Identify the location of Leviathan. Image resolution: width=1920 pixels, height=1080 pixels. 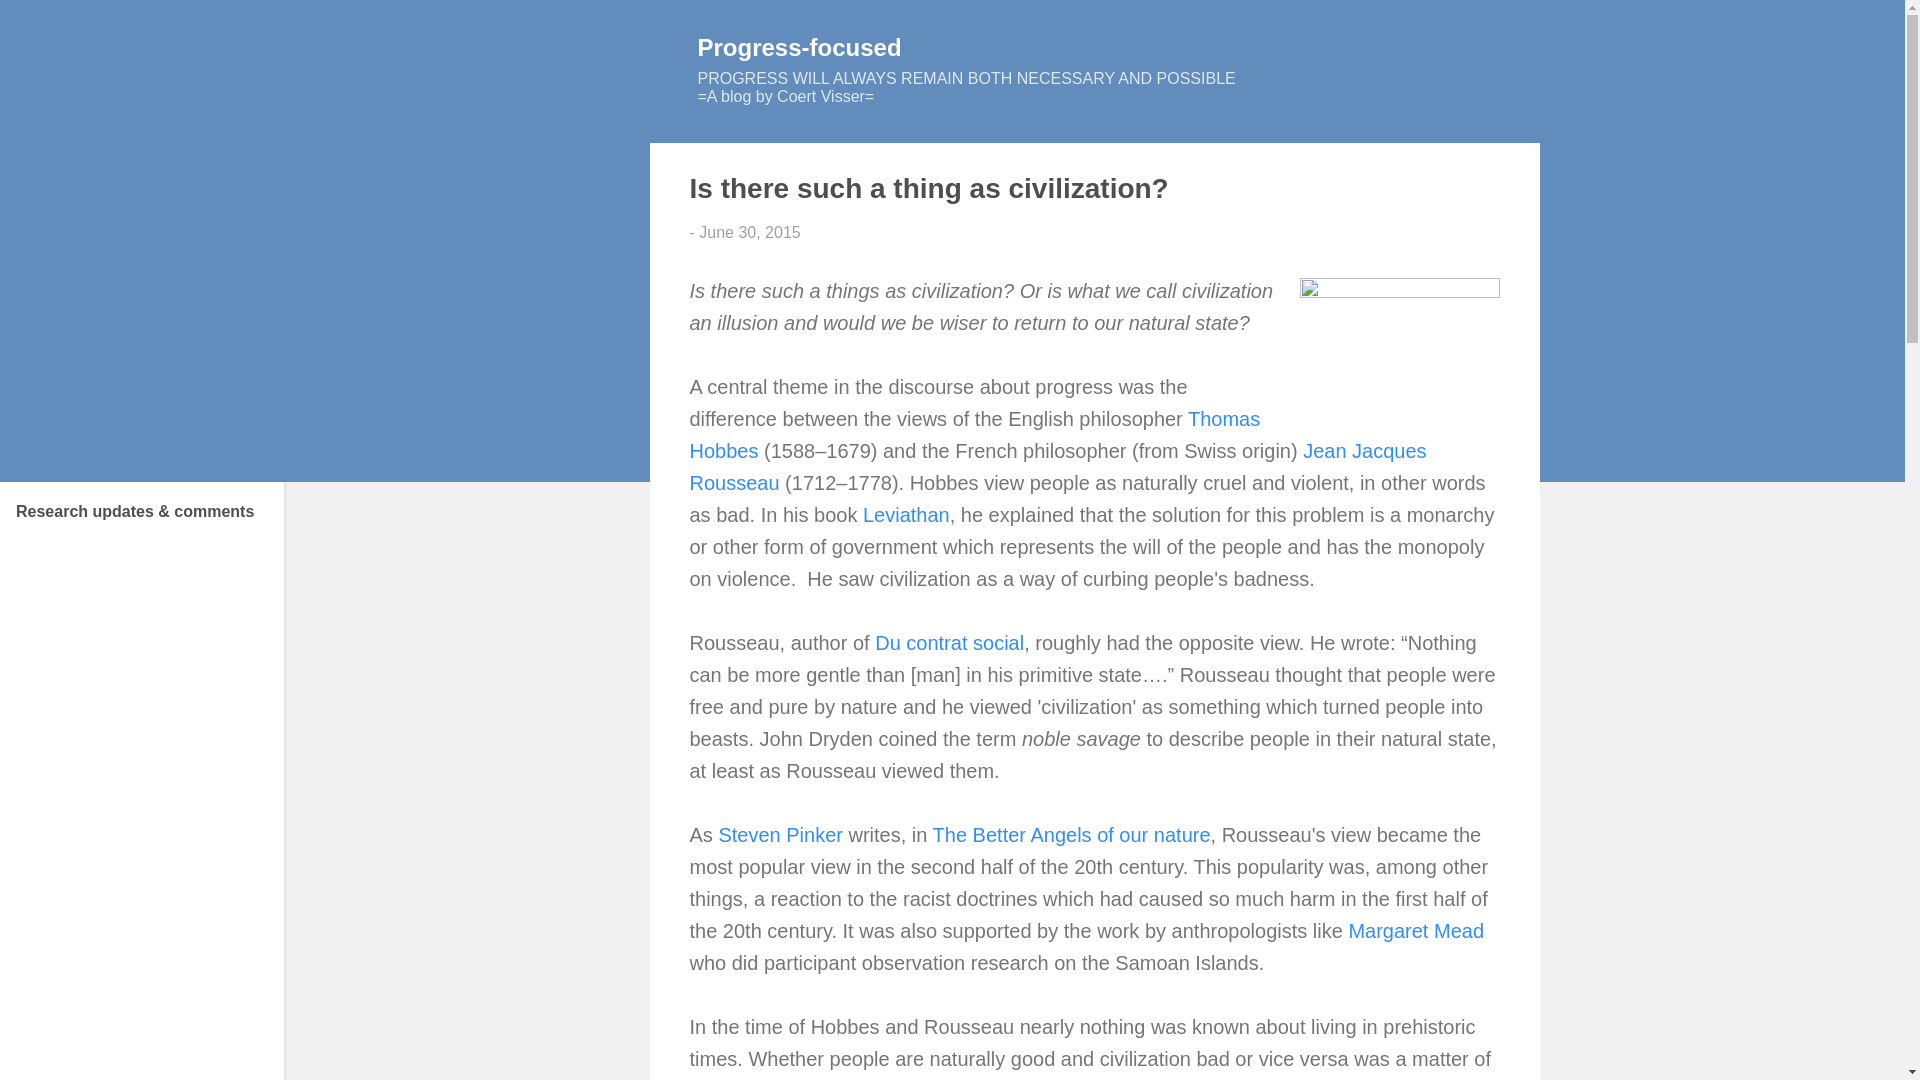
(906, 514).